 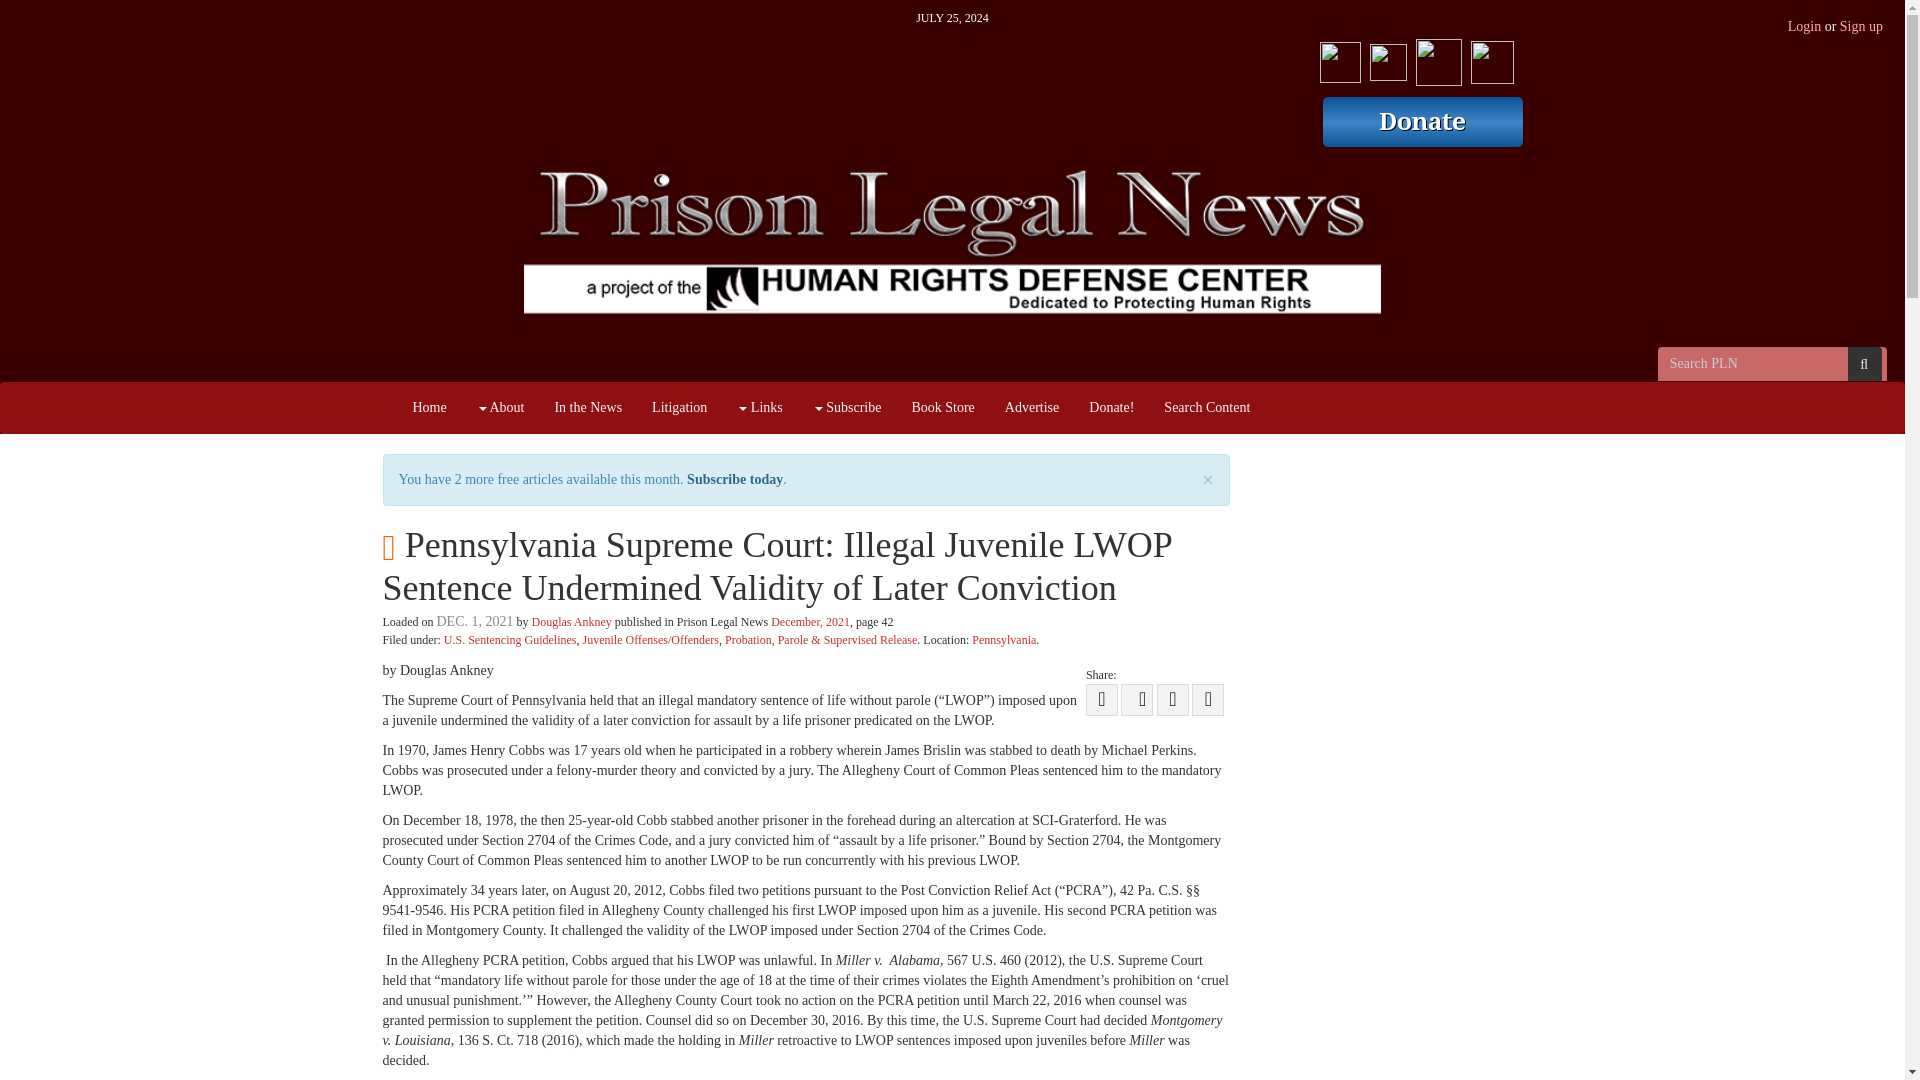 What do you see at coordinates (1491, 58) in the screenshot?
I see `Paul Wright's LinkedIn Page` at bounding box center [1491, 58].